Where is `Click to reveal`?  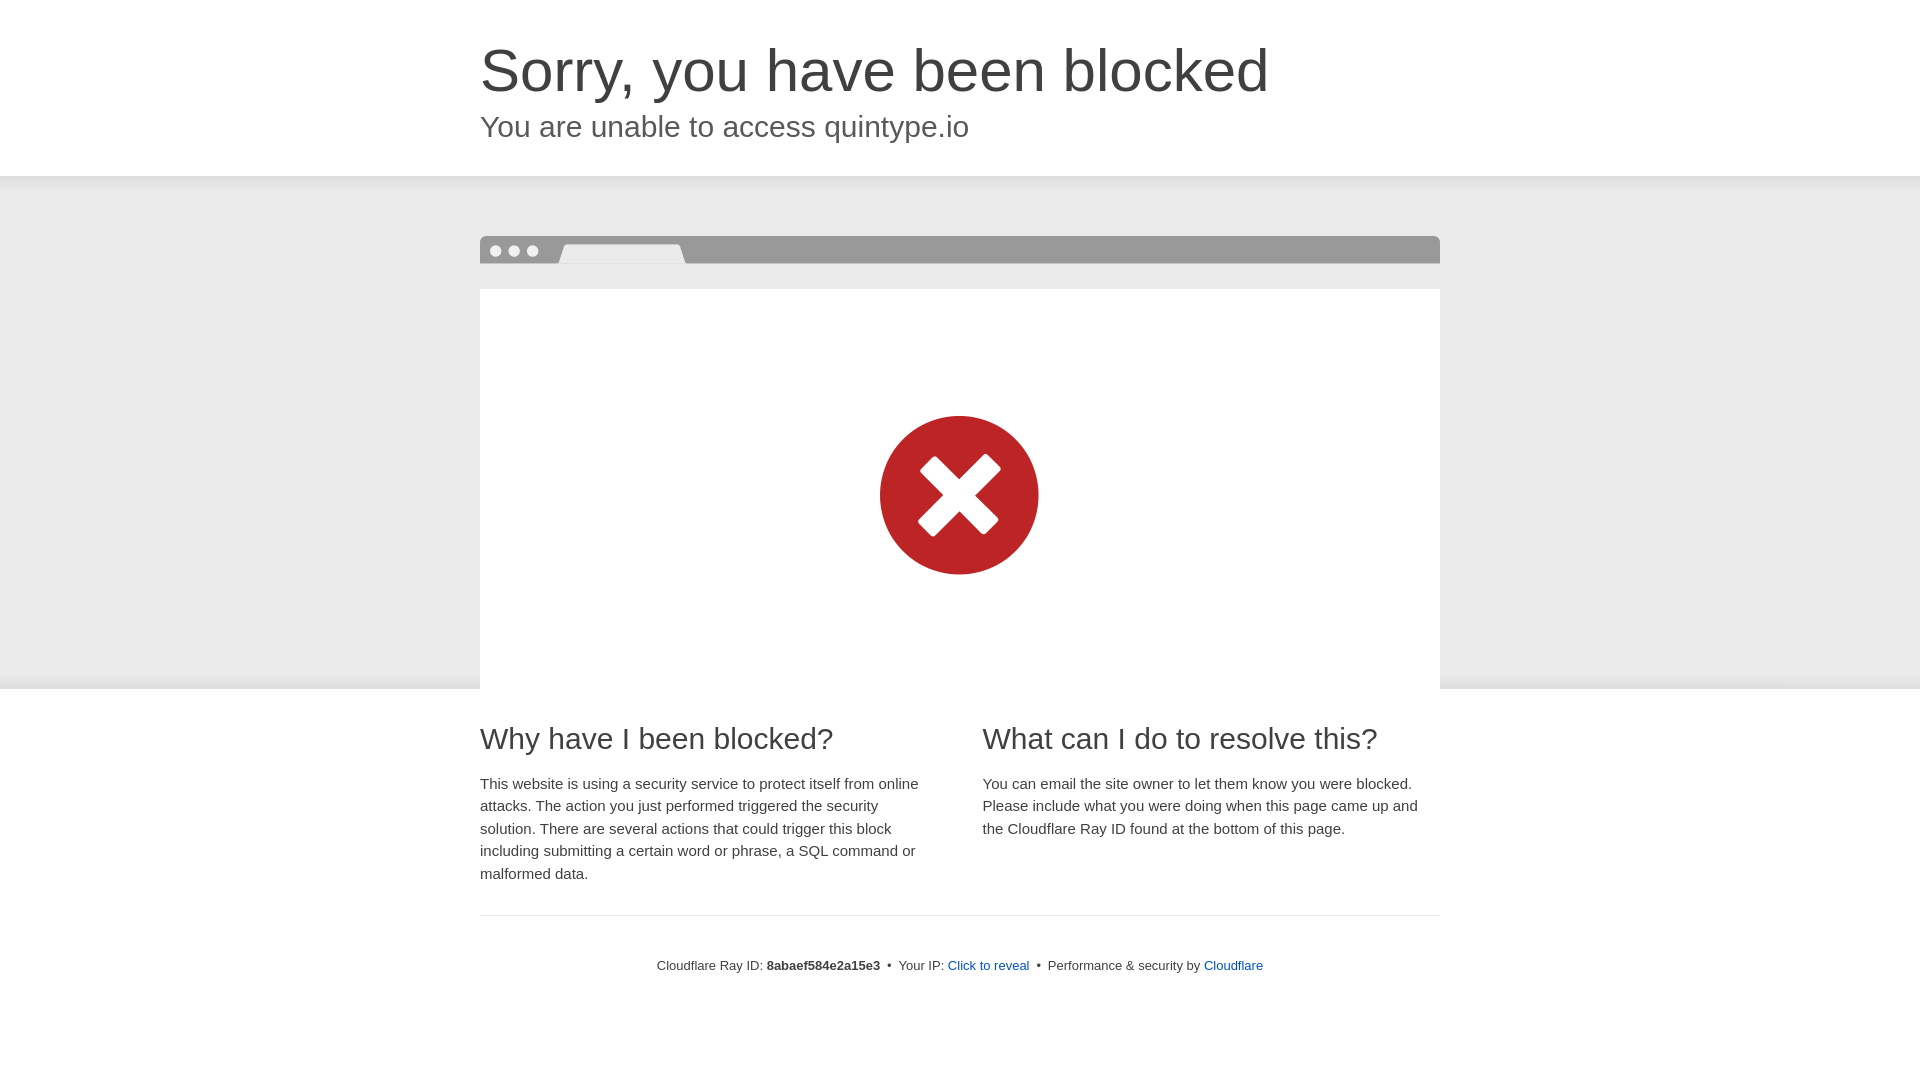 Click to reveal is located at coordinates (988, 966).